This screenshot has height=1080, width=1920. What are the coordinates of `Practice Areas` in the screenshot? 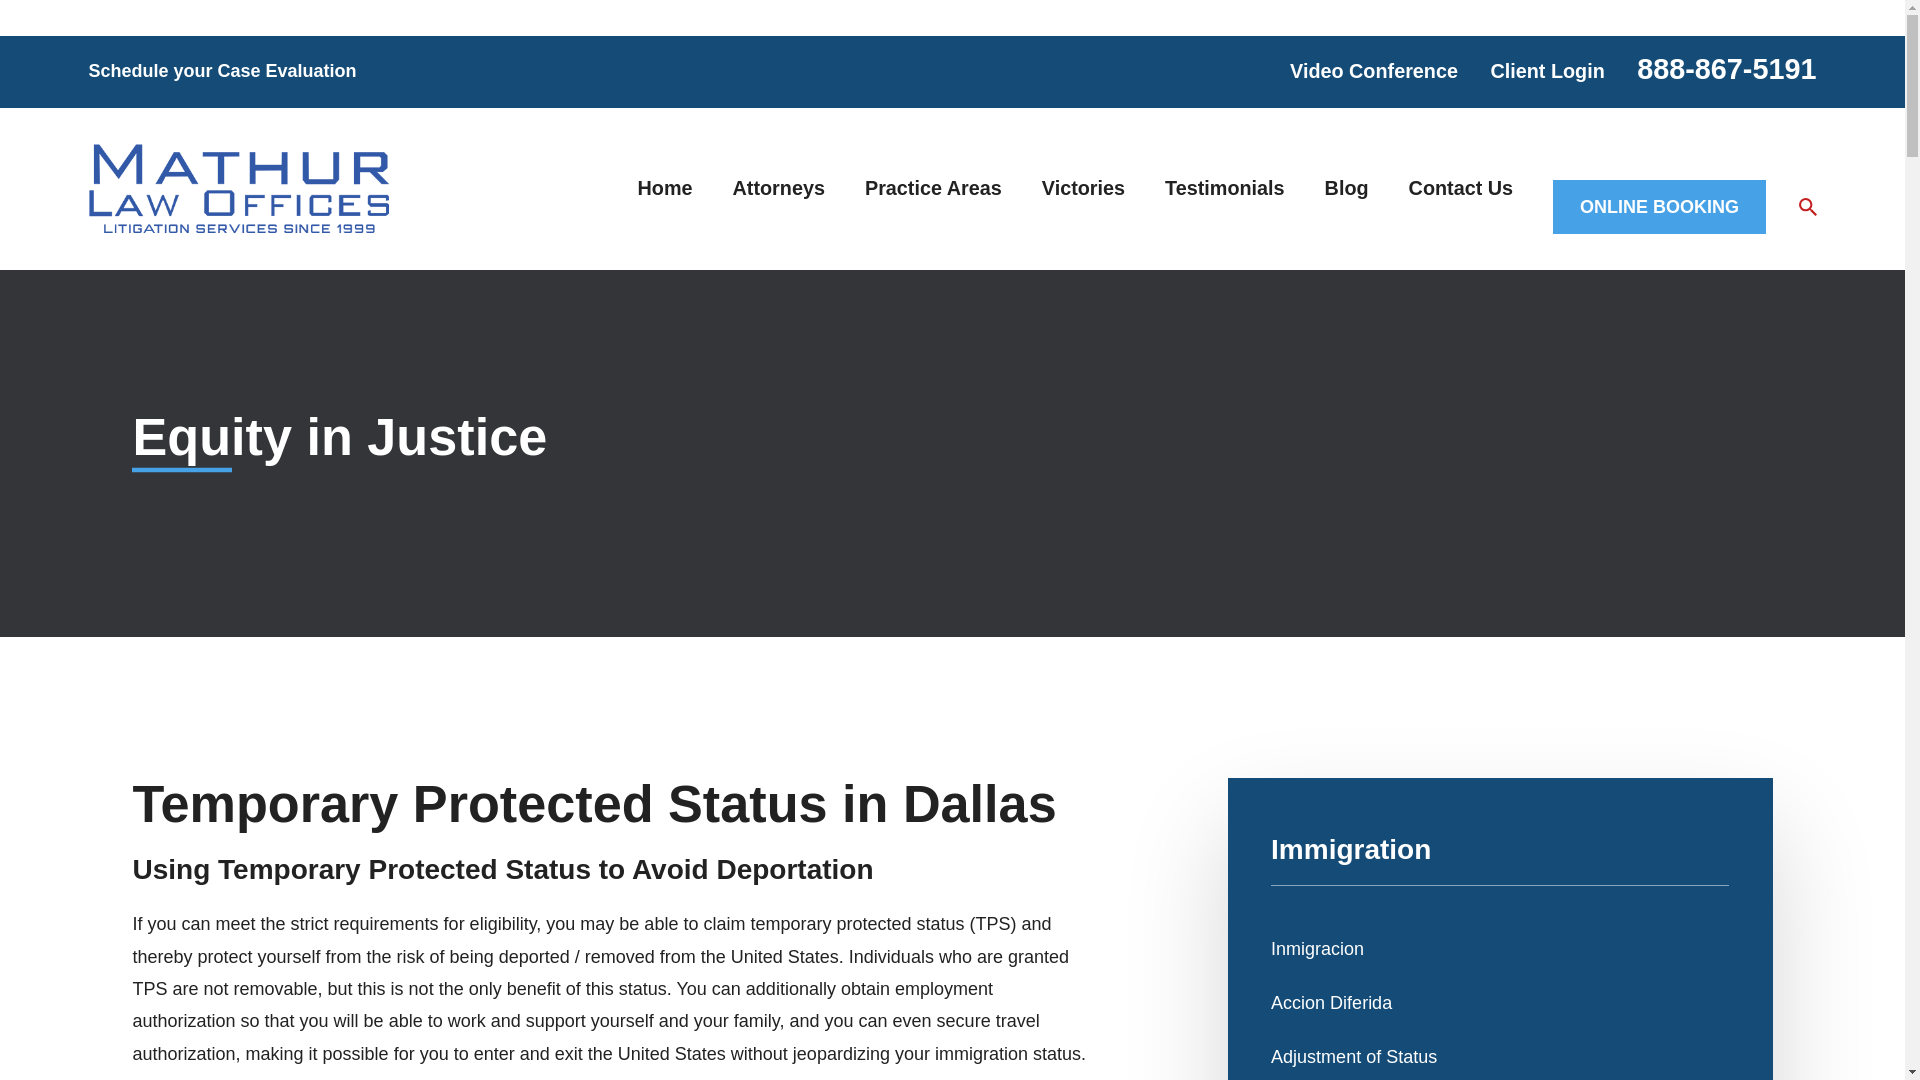 It's located at (934, 188).